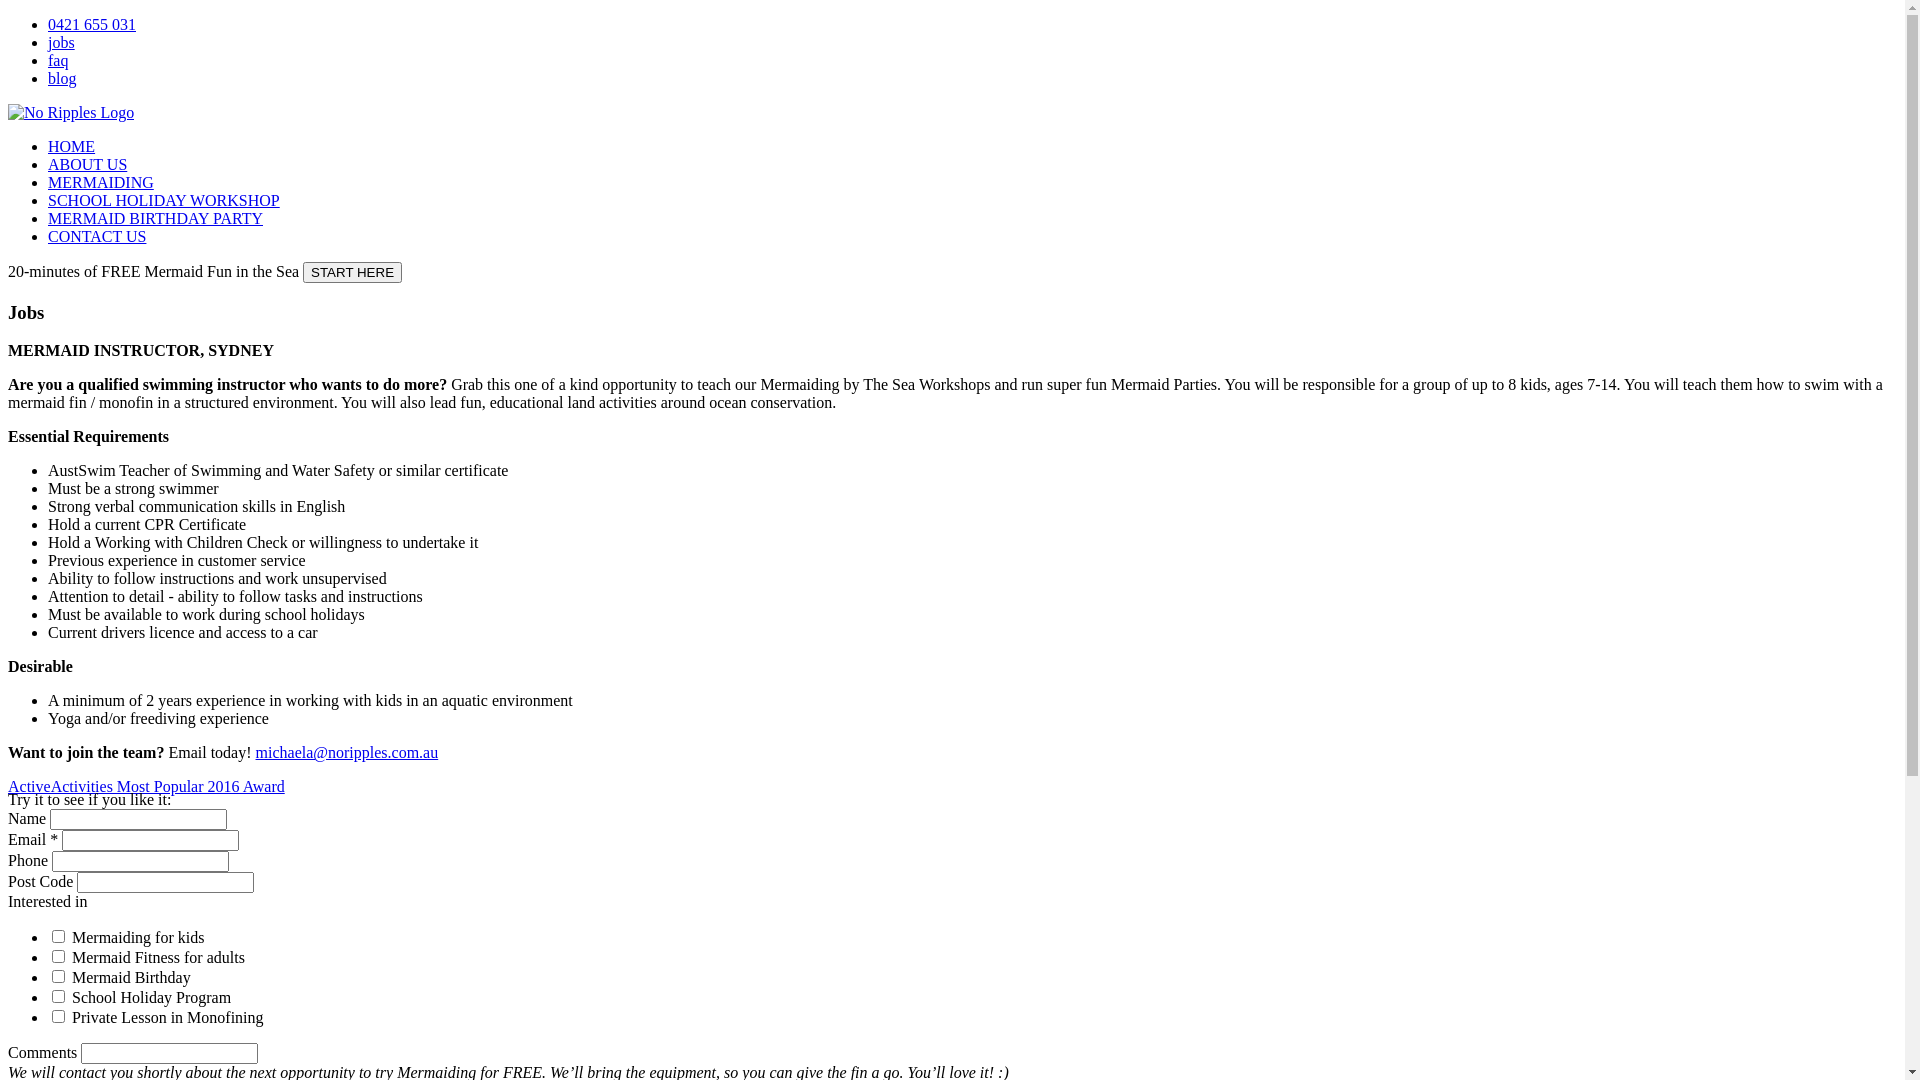  What do you see at coordinates (88, 164) in the screenshot?
I see `ABOUT US` at bounding box center [88, 164].